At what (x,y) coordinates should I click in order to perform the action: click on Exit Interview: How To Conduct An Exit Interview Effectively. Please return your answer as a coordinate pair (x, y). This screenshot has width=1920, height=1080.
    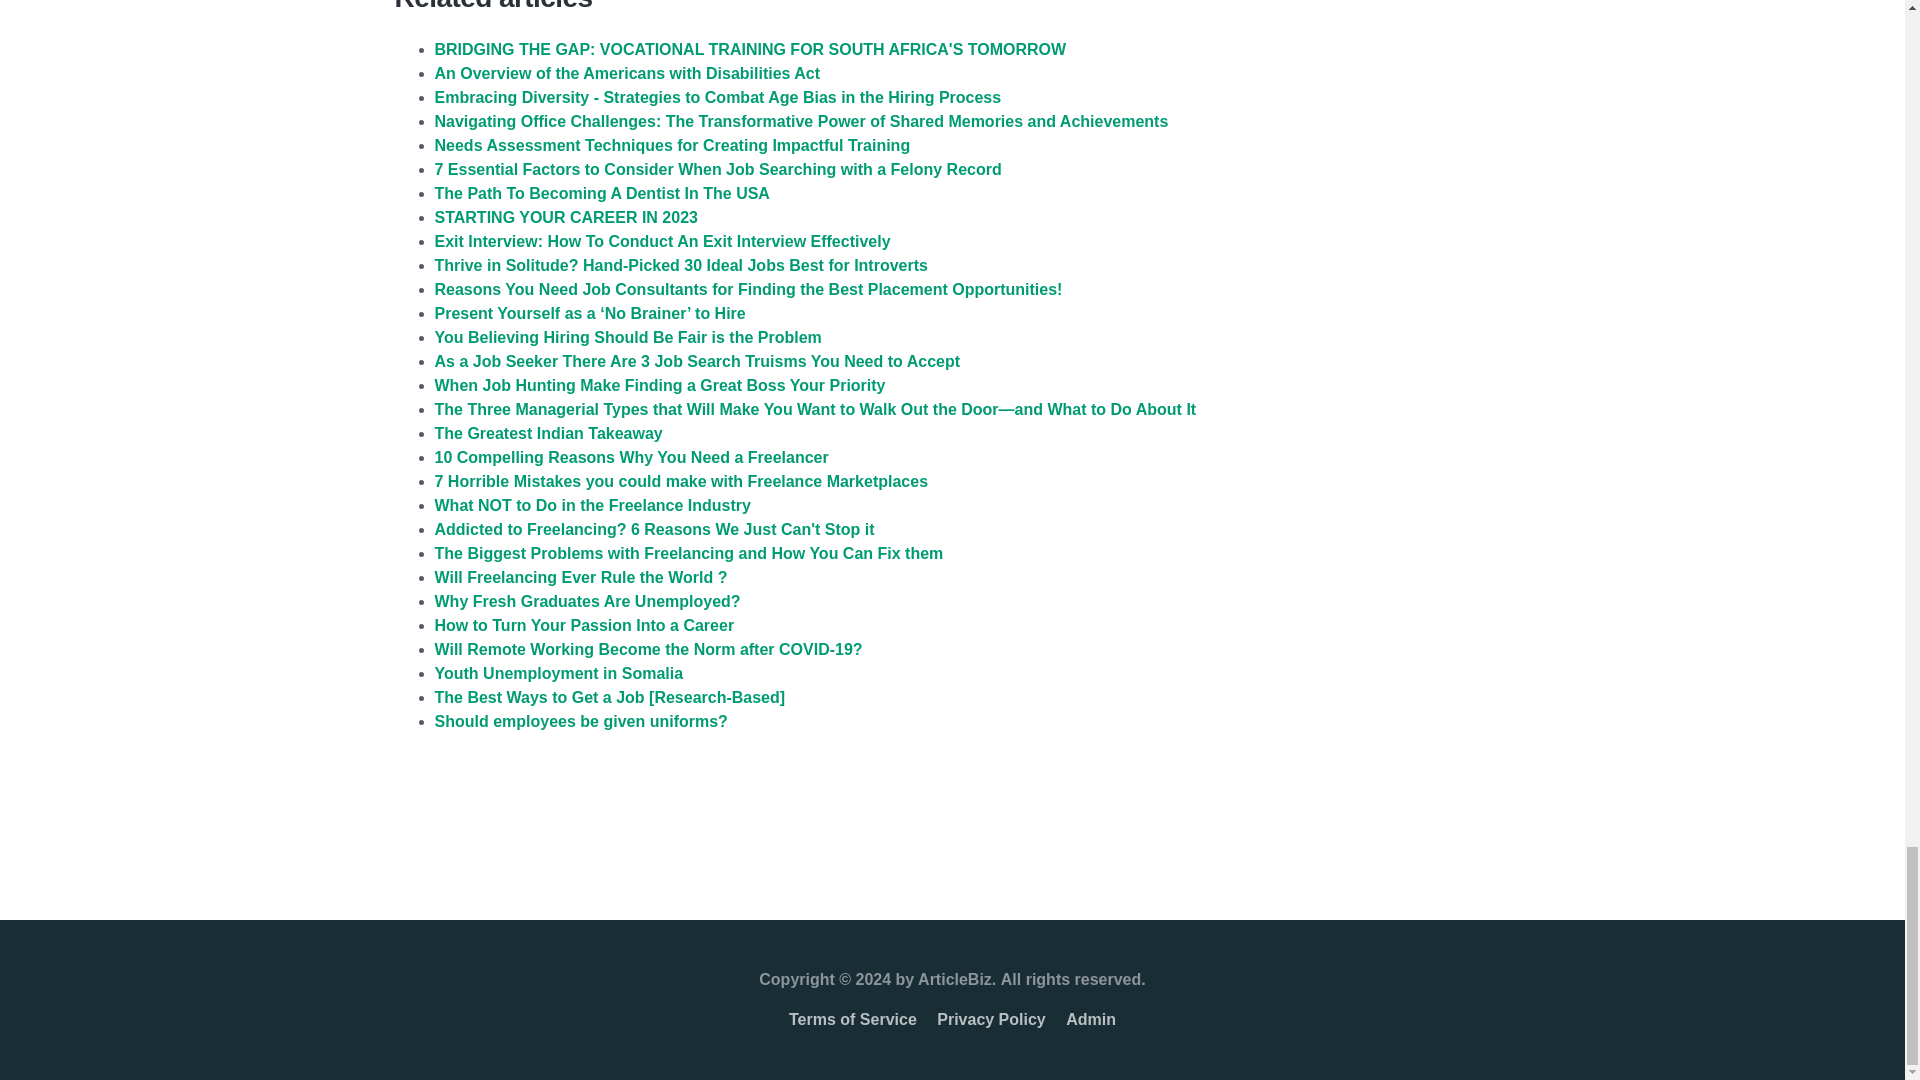
    Looking at the image, I should click on (662, 241).